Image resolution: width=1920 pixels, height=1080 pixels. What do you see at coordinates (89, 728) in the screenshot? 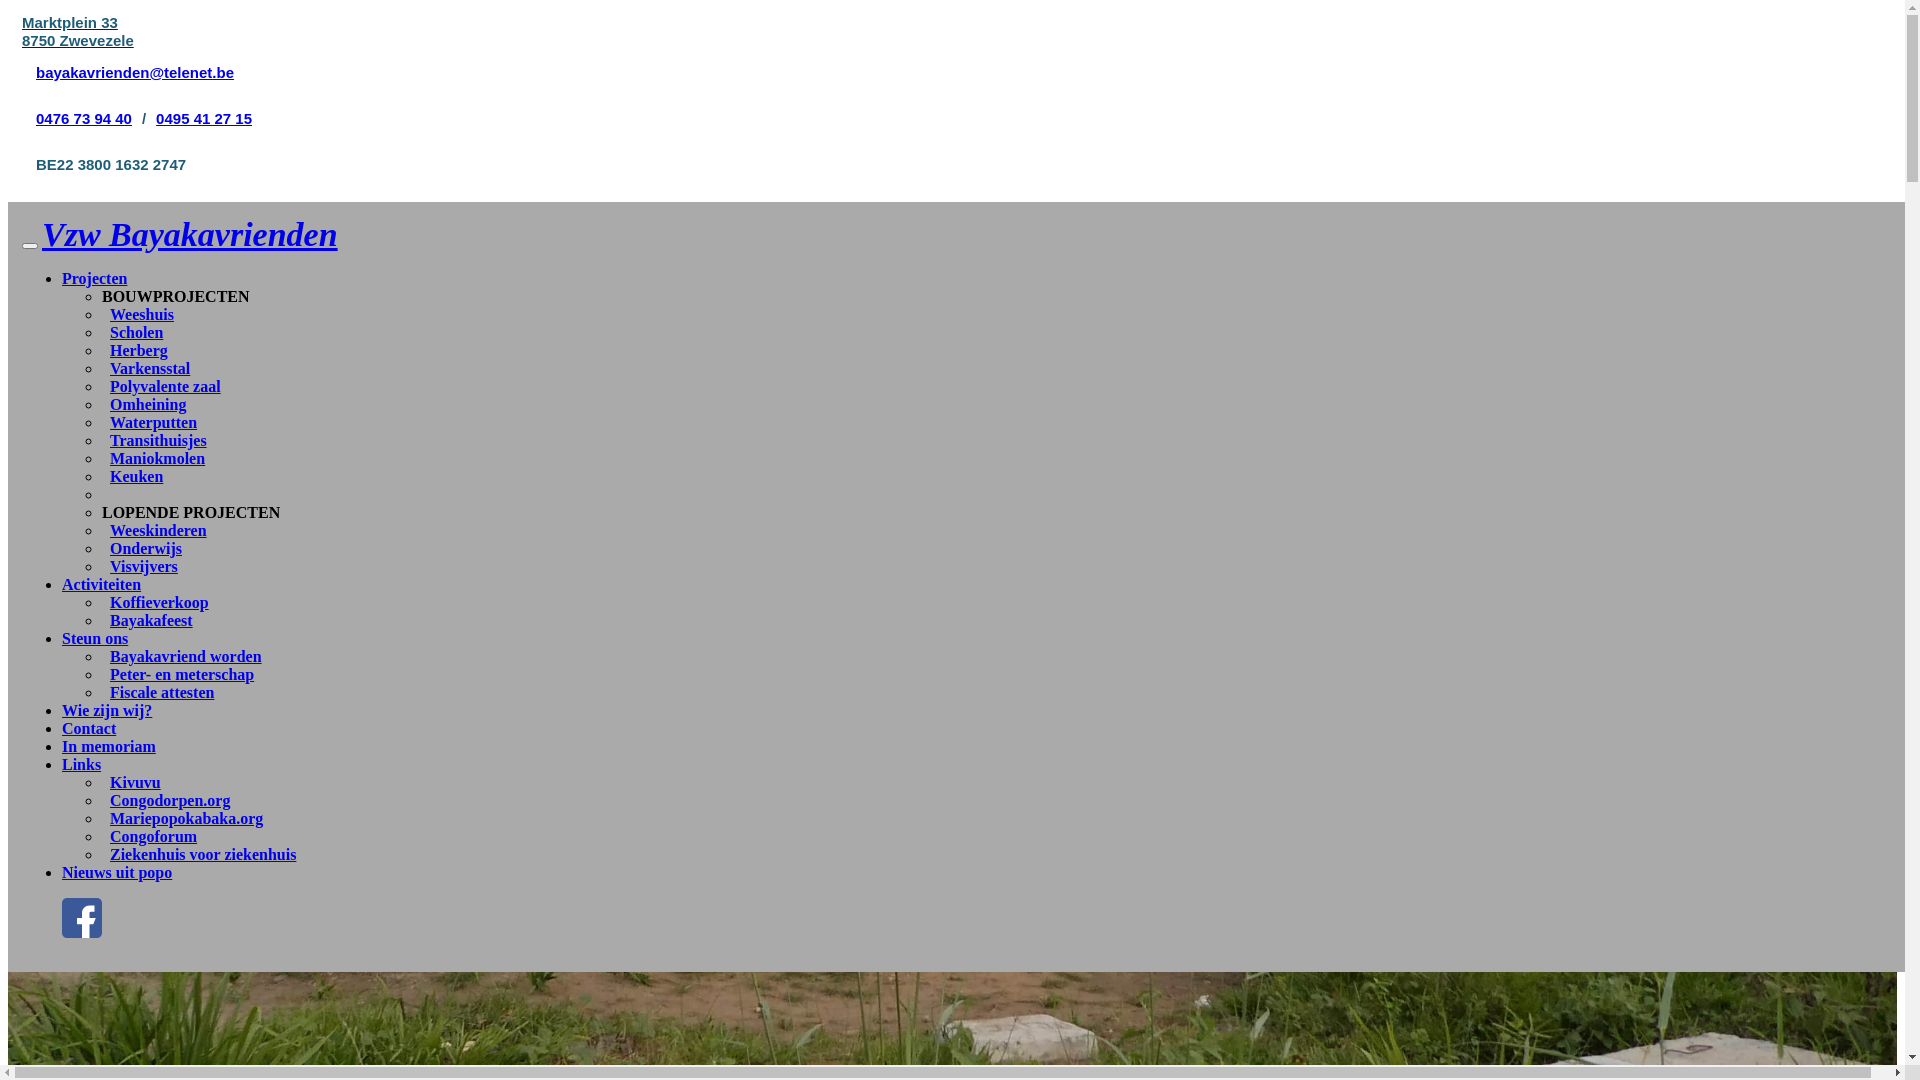
I see `Contact` at bounding box center [89, 728].